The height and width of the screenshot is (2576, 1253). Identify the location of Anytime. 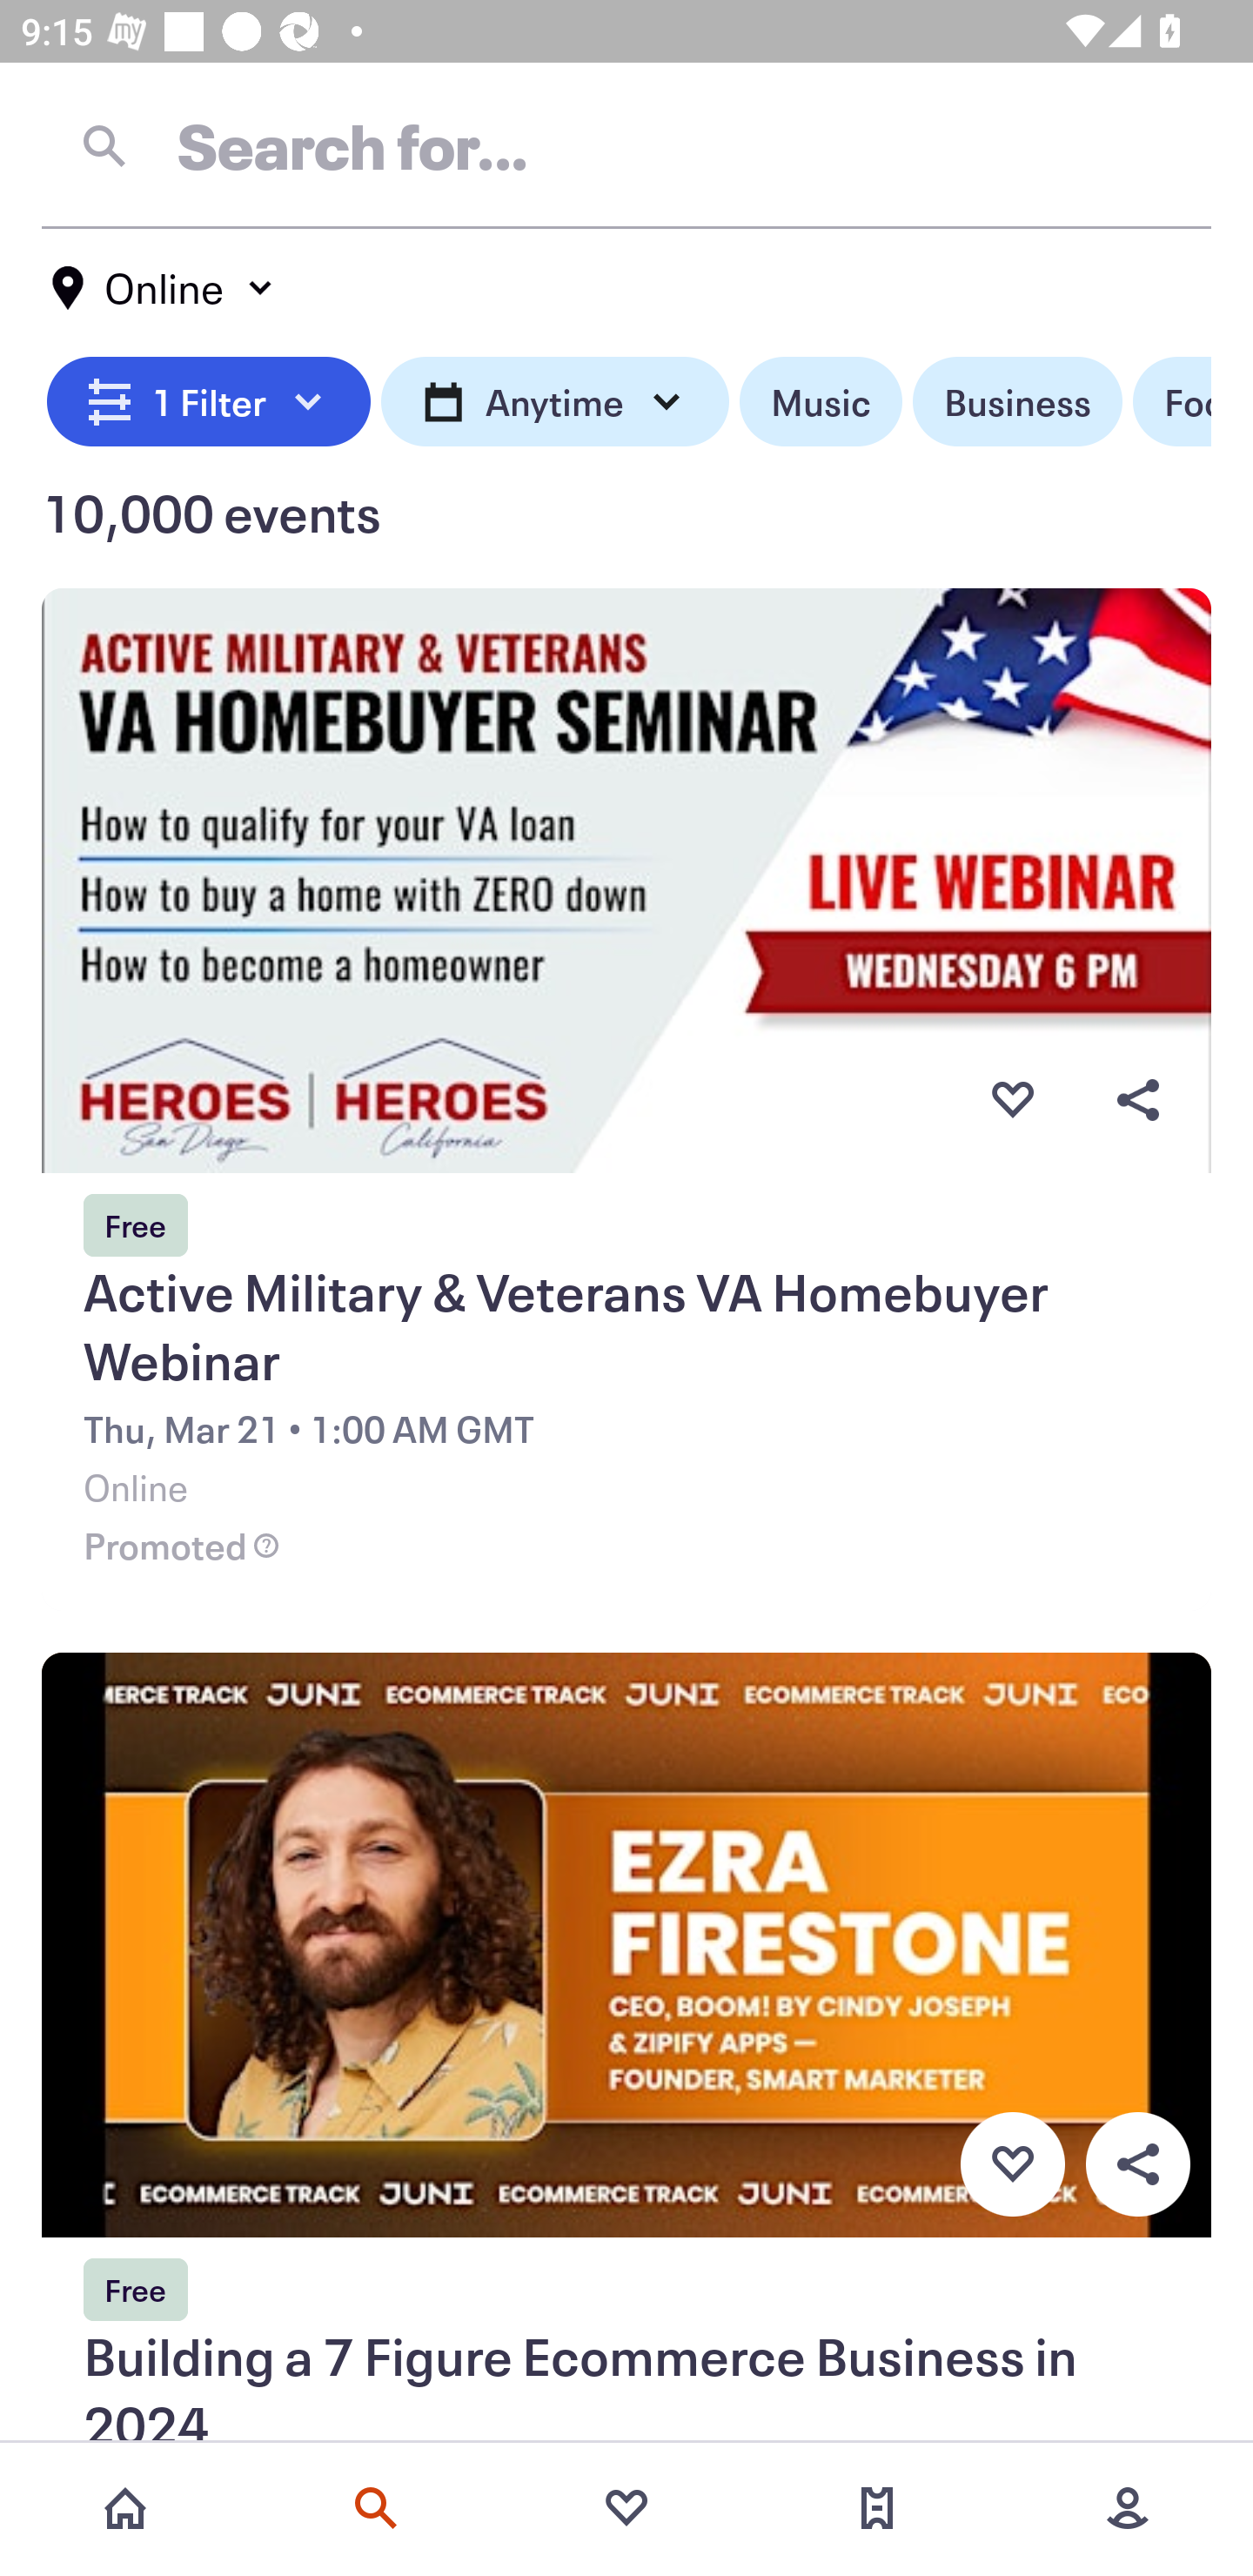
(555, 402).